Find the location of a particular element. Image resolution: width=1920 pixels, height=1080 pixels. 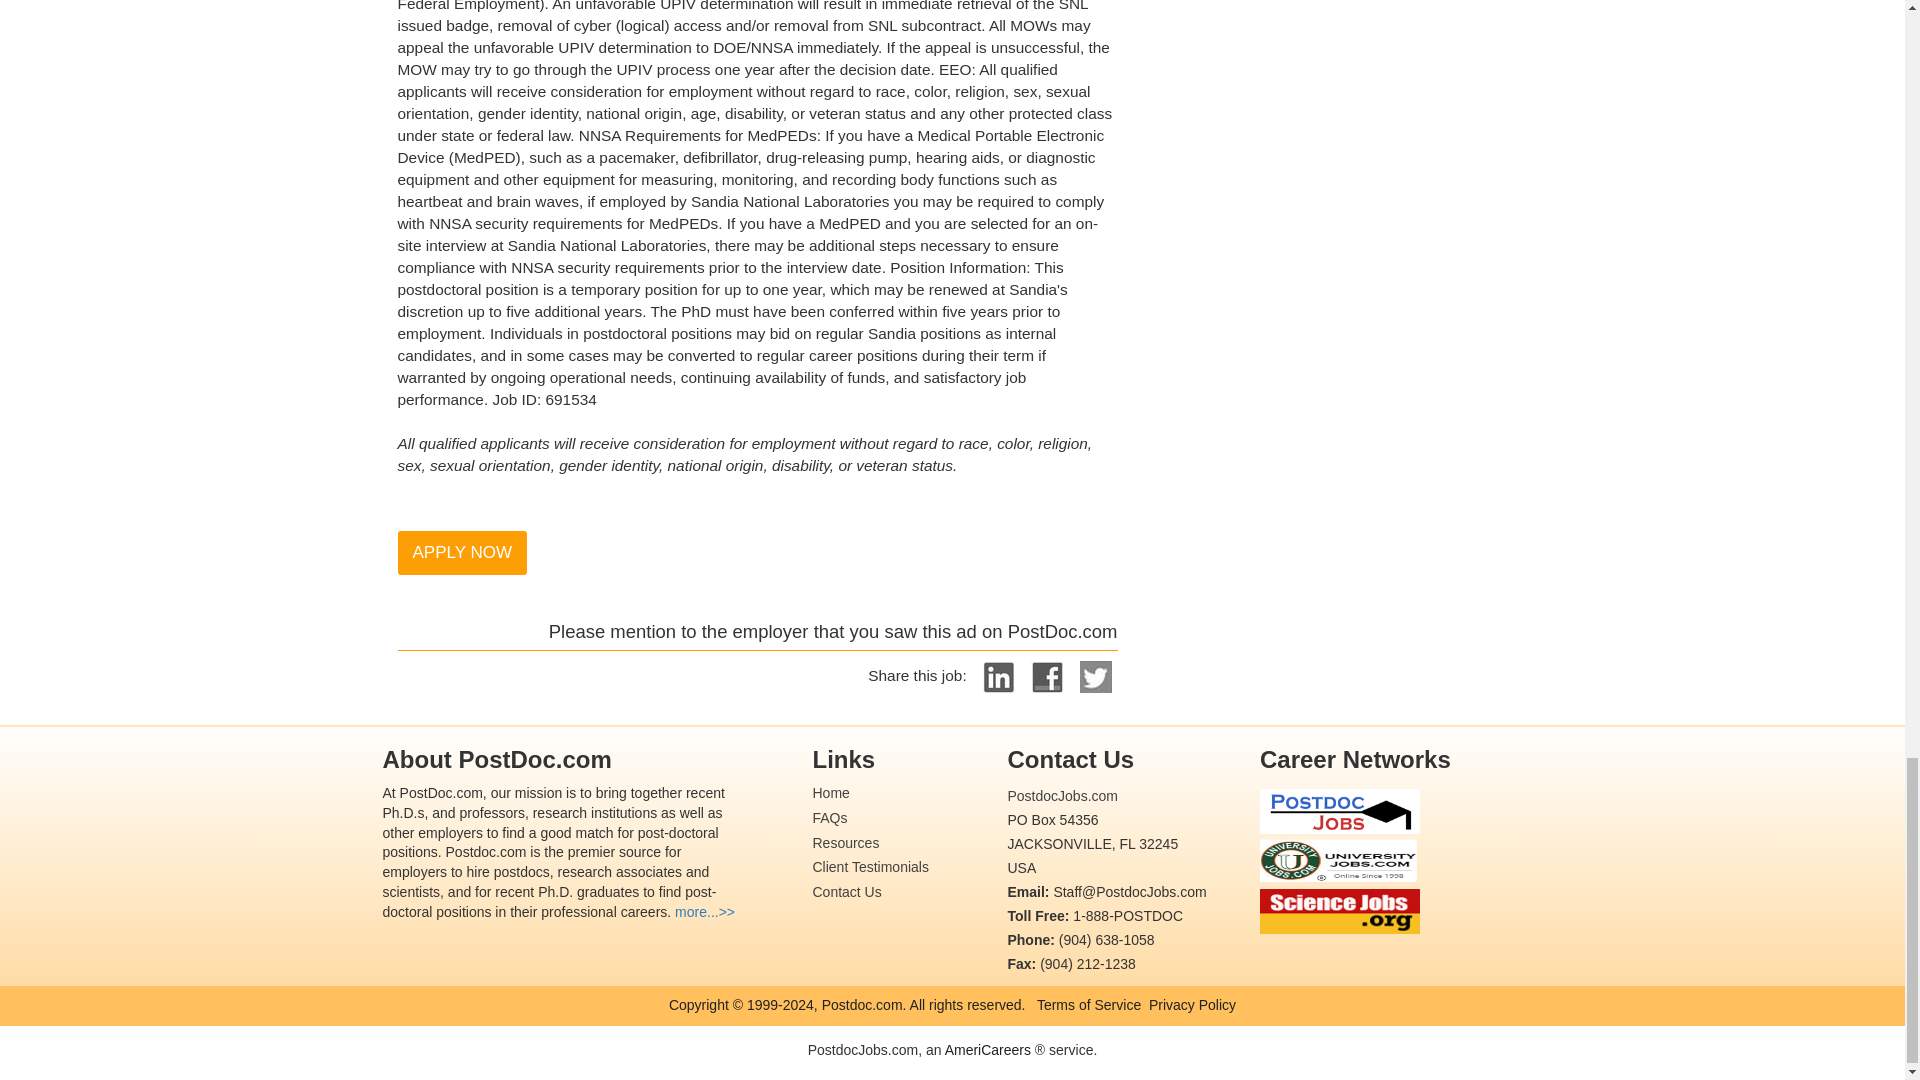

PostdocJobs.com is located at coordinates (1062, 796).